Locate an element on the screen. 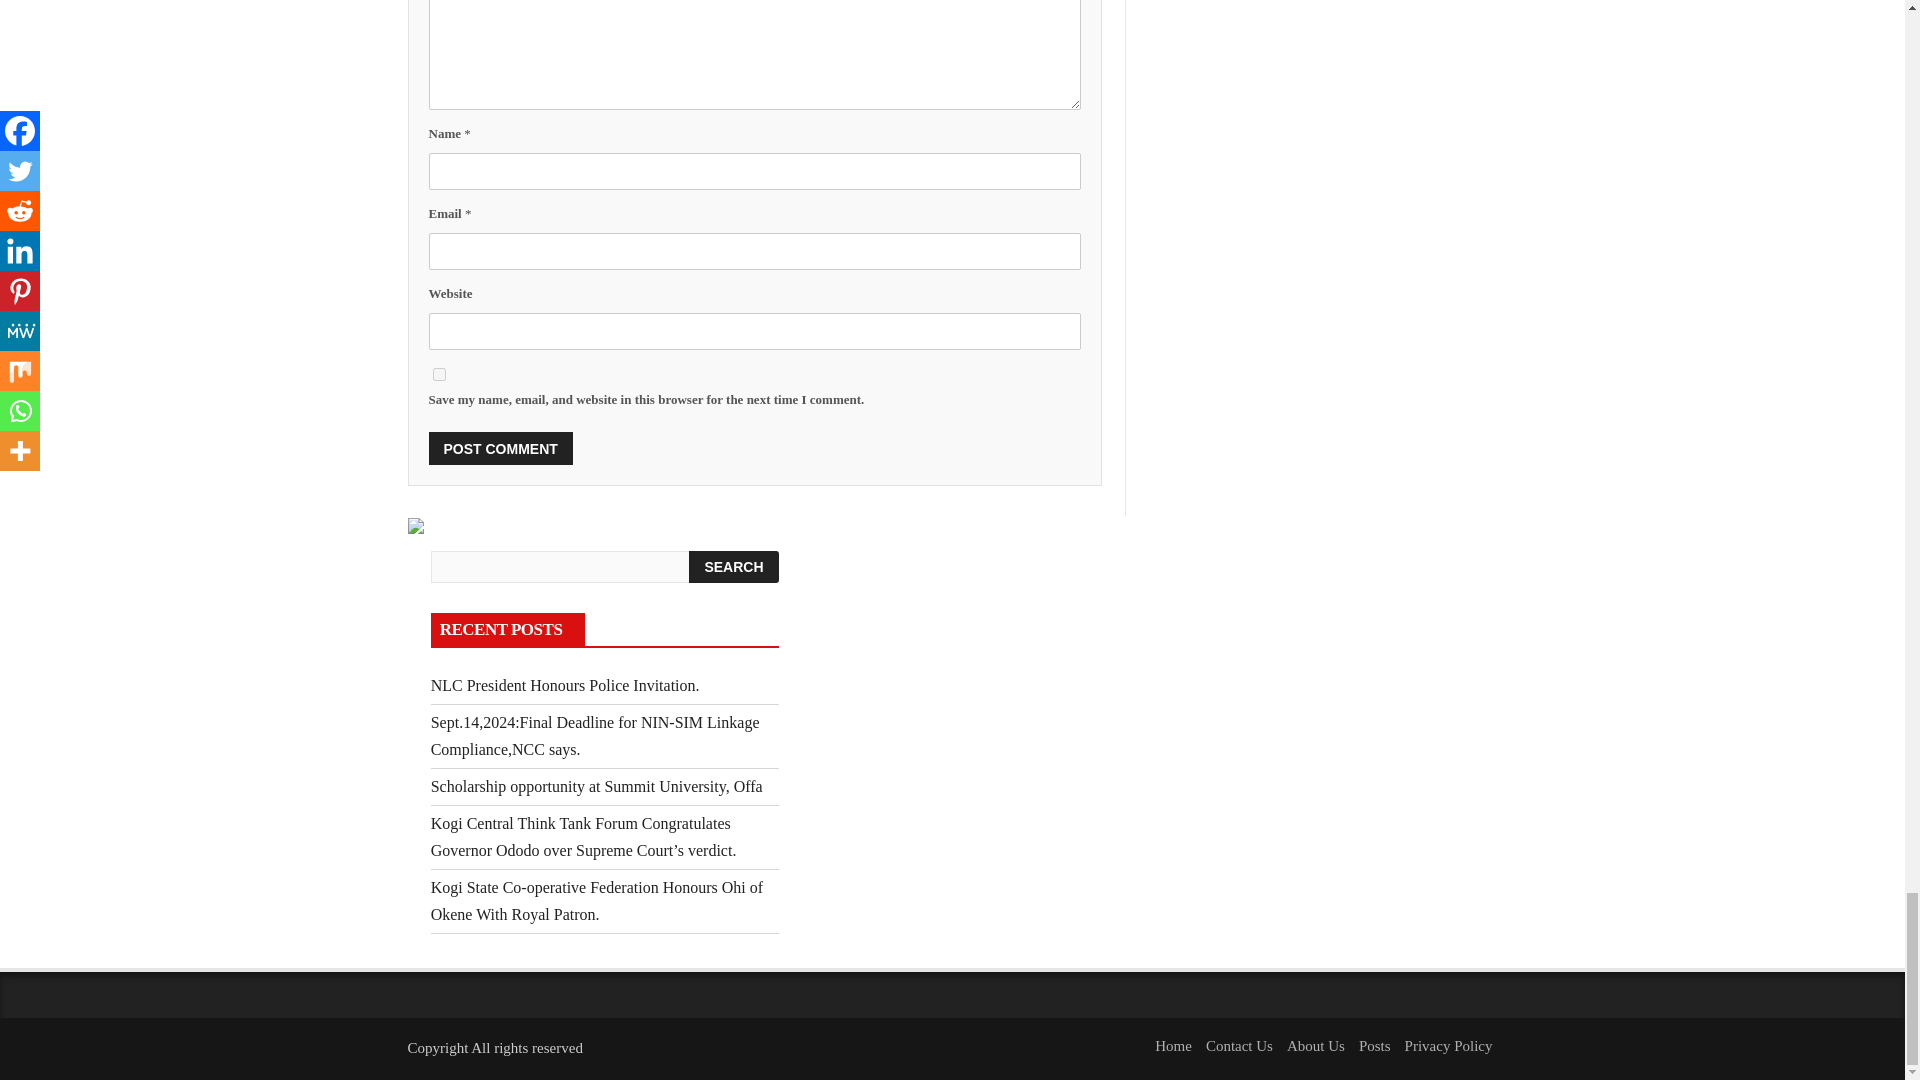 Image resolution: width=1920 pixels, height=1080 pixels. Search is located at coordinates (733, 566).